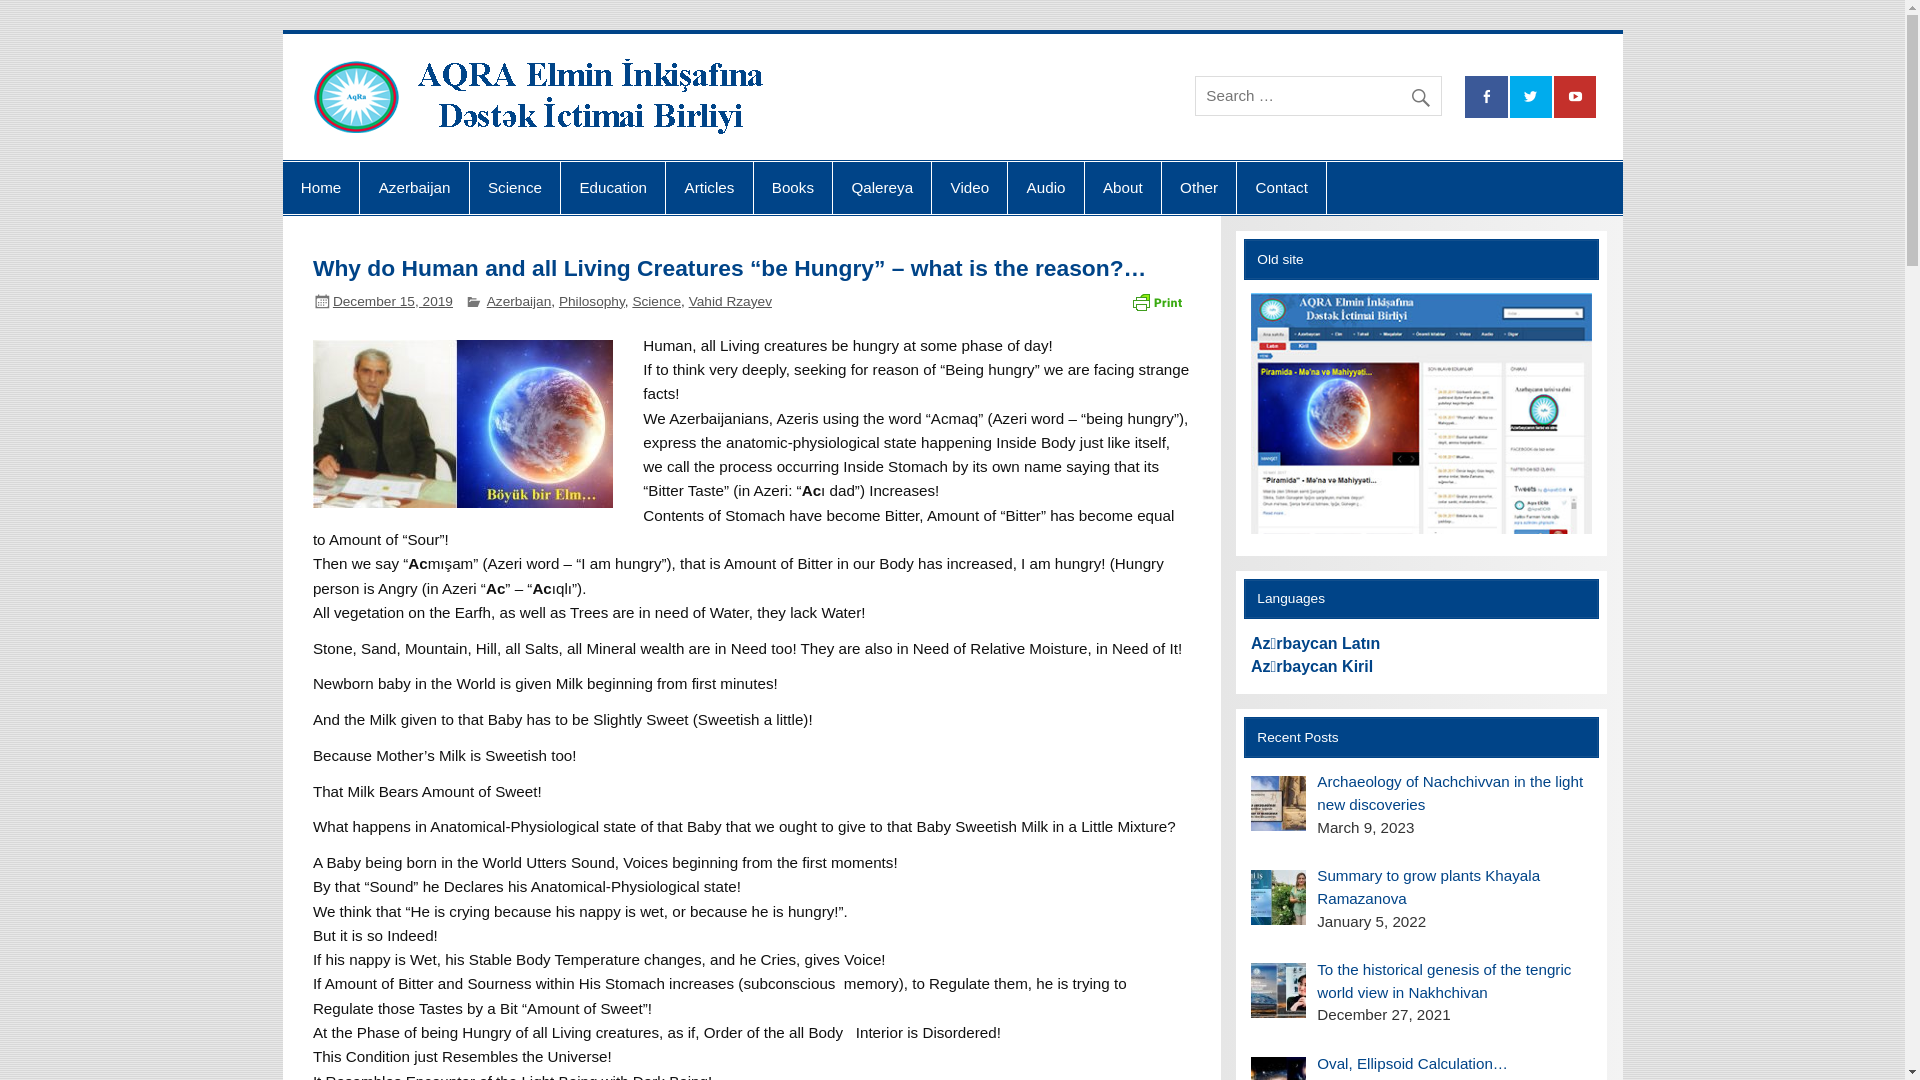 This screenshot has width=1920, height=1080. I want to click on Philosophy, so click(592, 302).